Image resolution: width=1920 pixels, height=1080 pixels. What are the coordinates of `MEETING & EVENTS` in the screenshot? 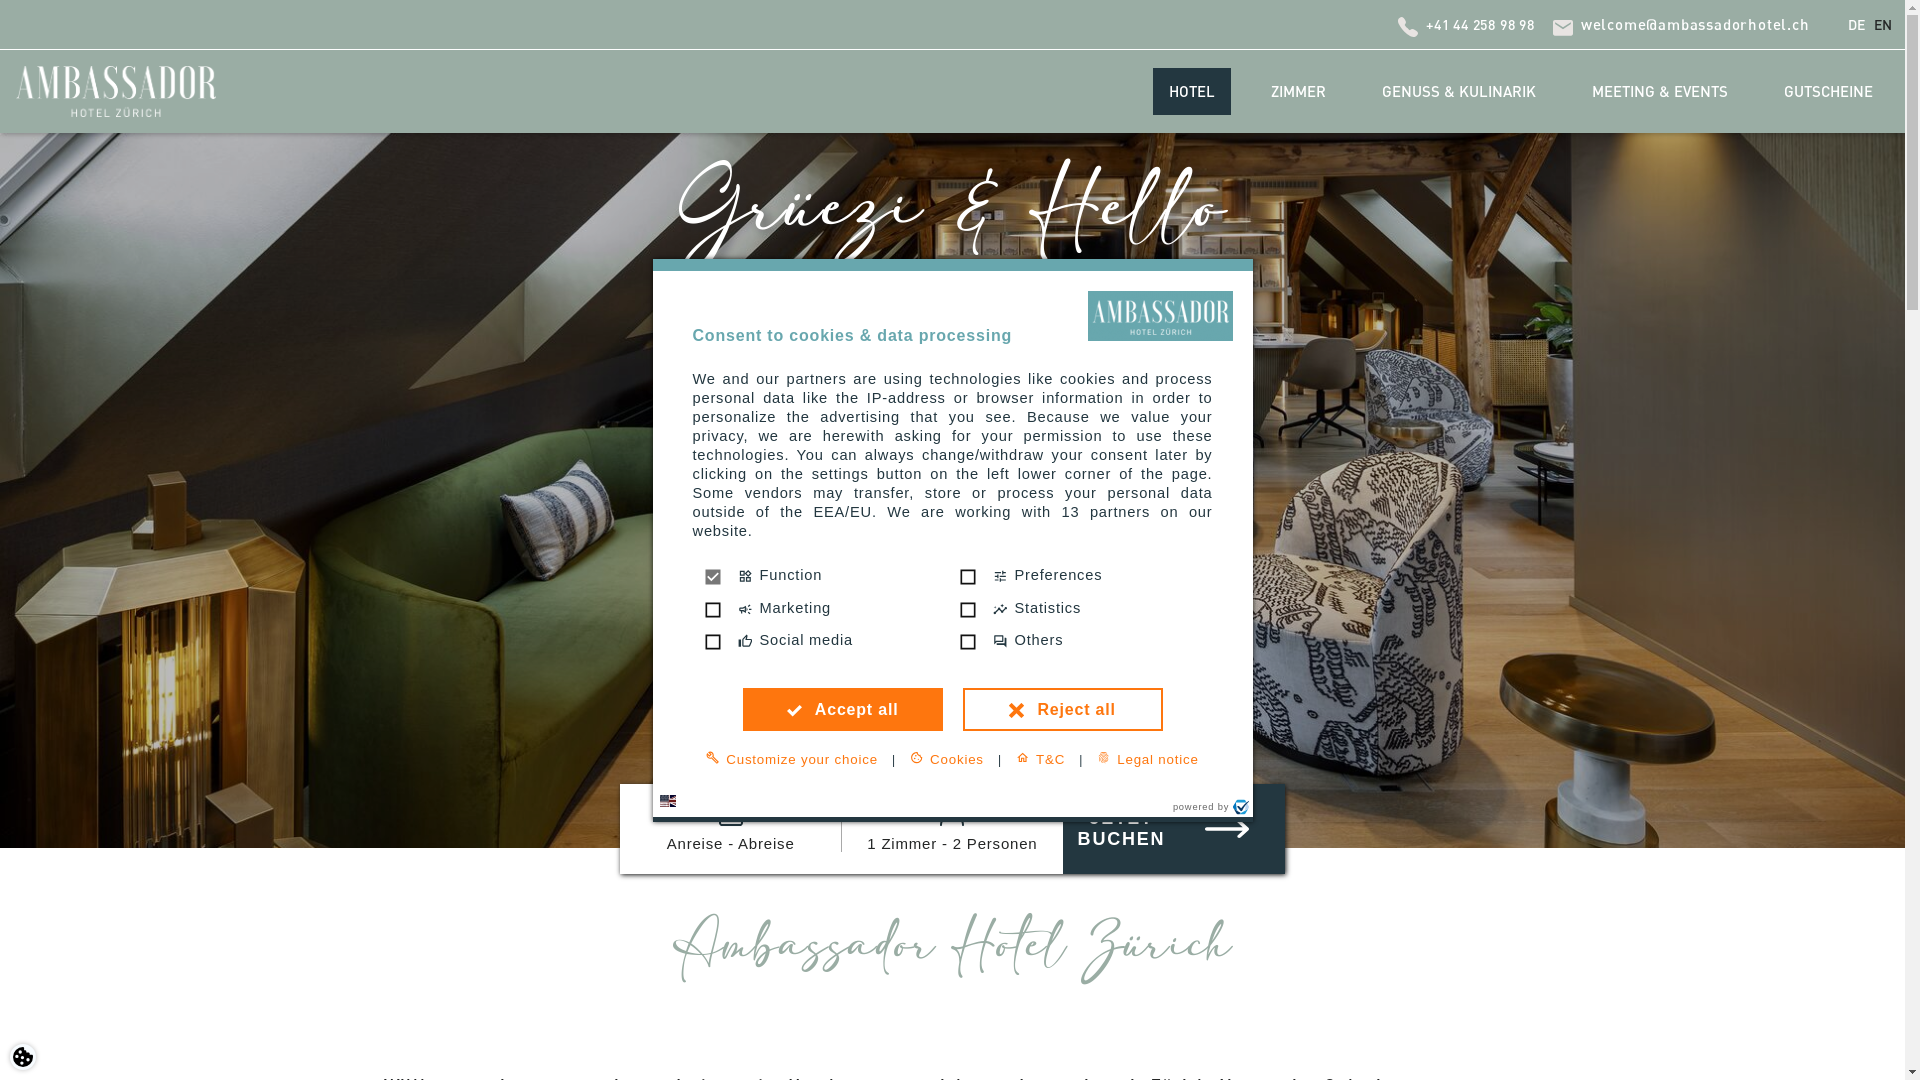 It's located at (1660, 92).